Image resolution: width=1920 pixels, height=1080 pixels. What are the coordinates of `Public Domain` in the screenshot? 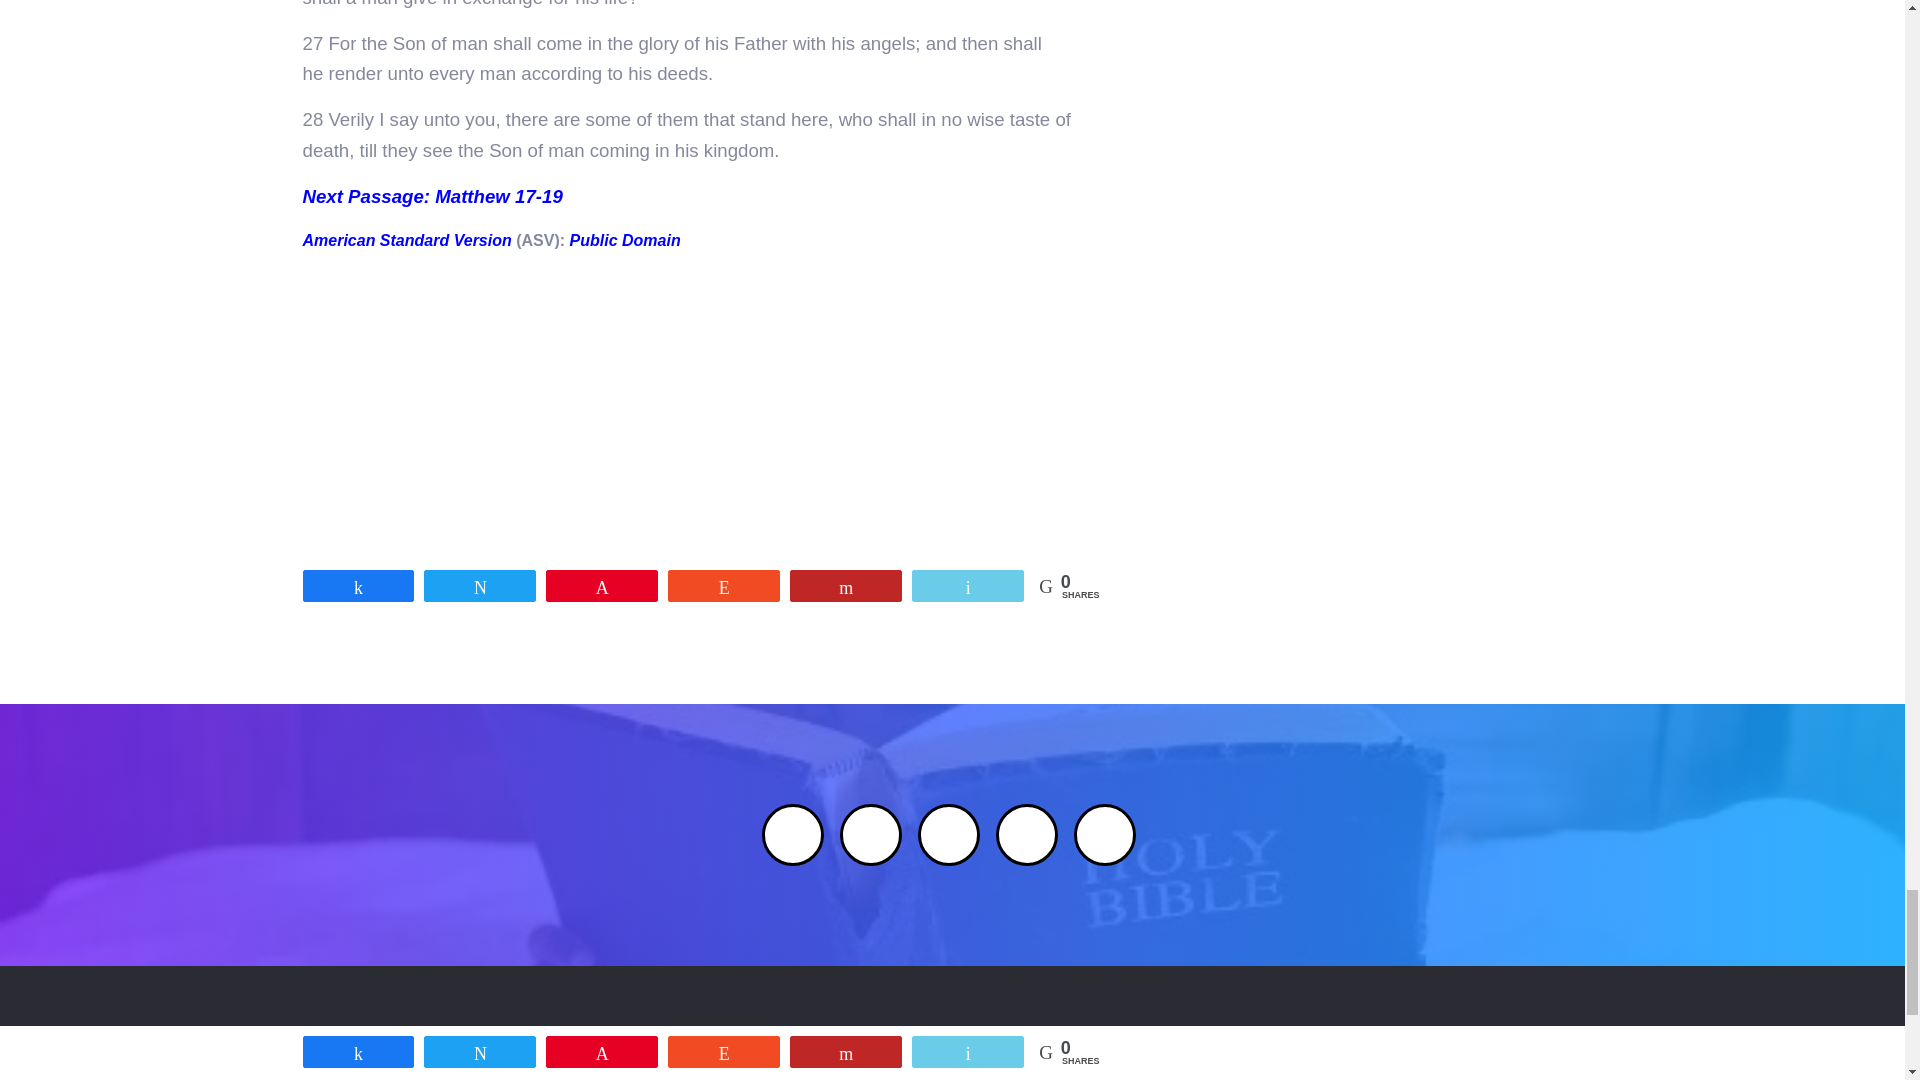 It's located at (626, 240).